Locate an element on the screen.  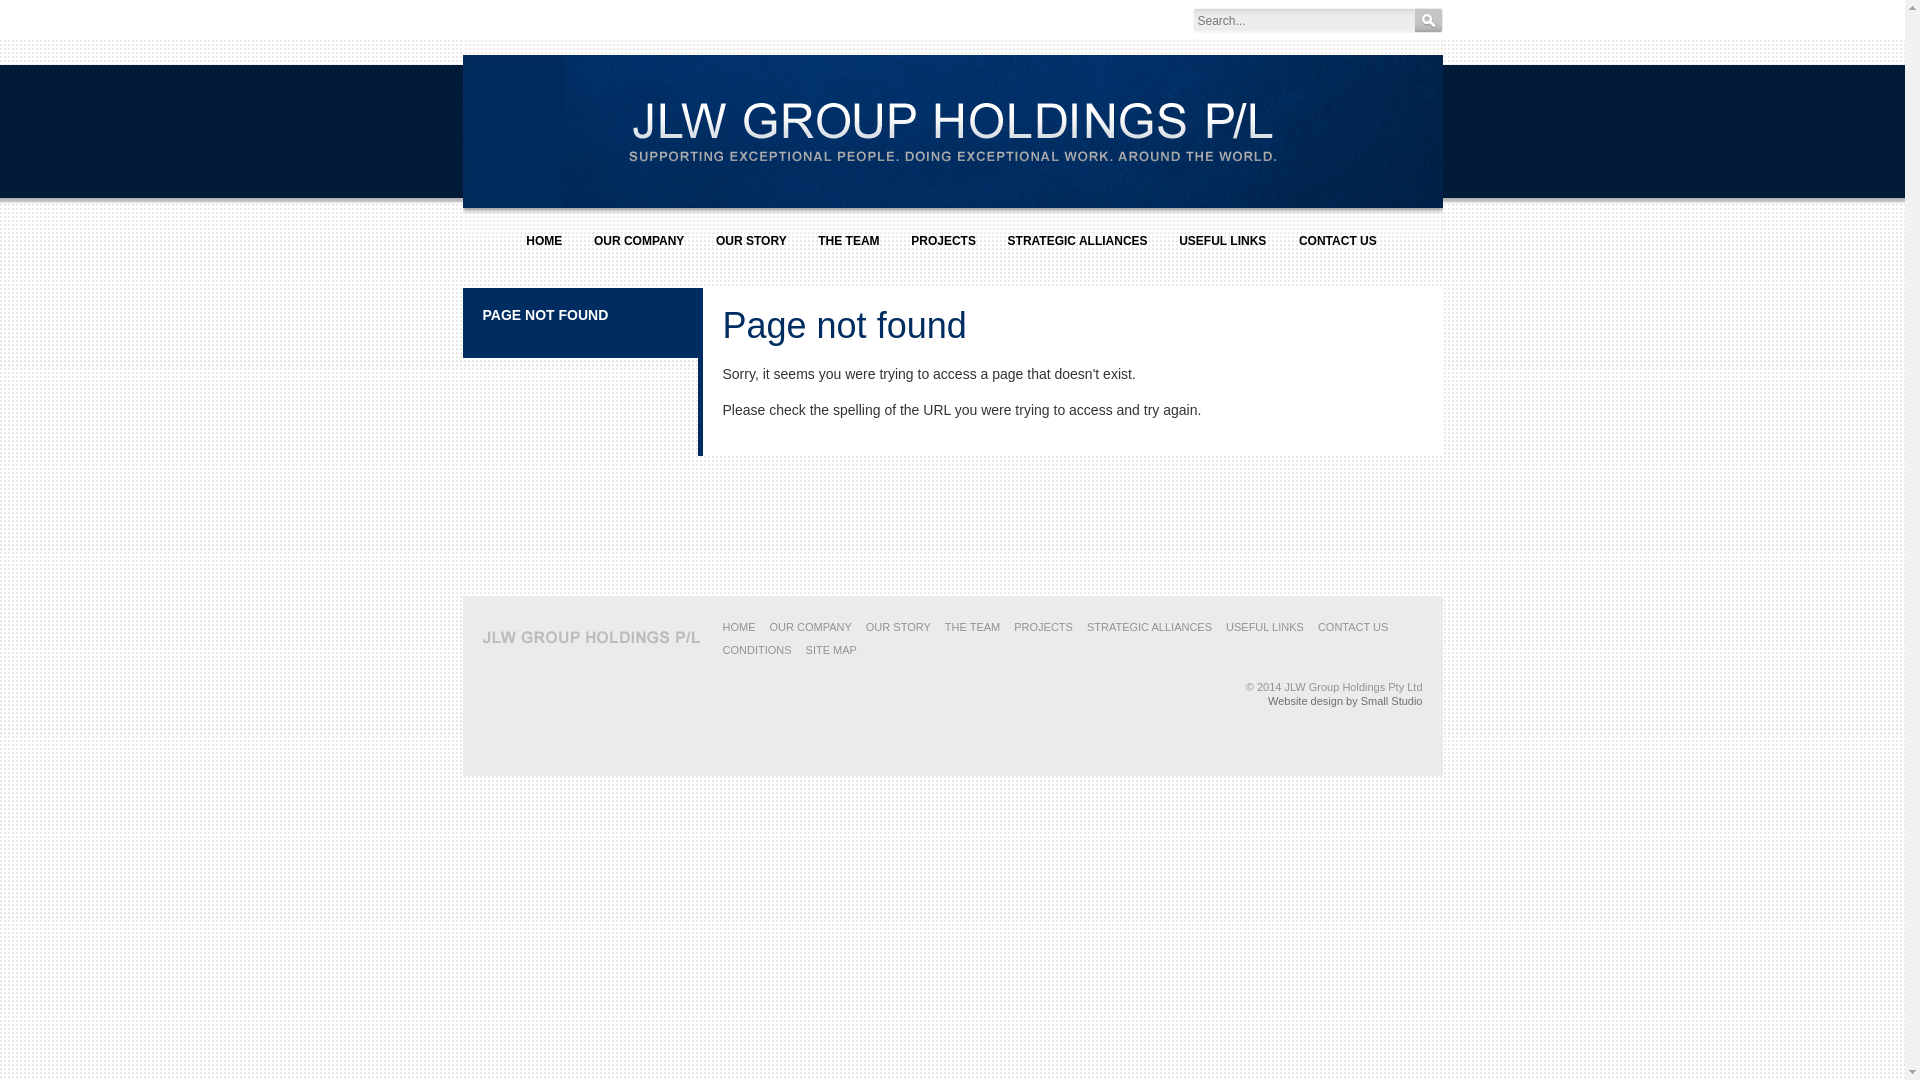
CONDITIONS is located at coordinates (756, 650).